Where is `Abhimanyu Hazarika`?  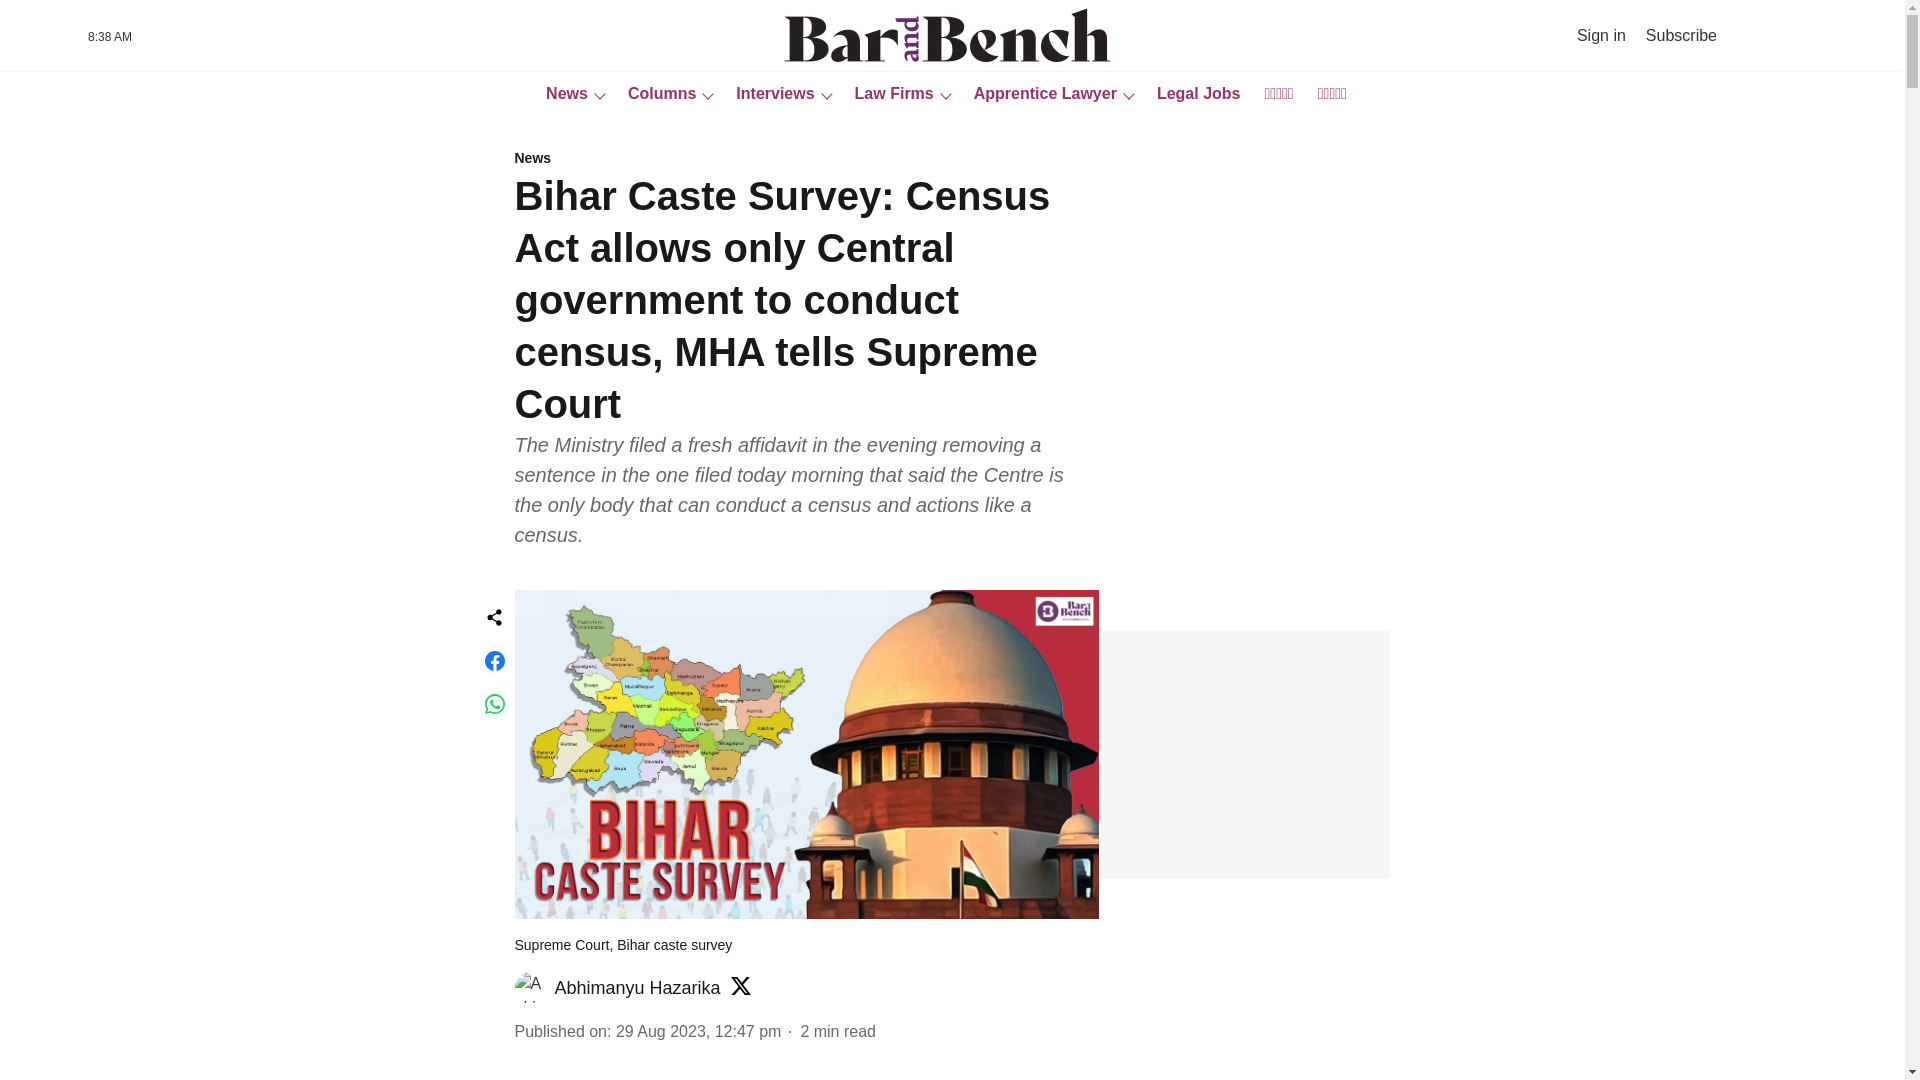
Abhimanyu Hazarika is located at coordinates (637, 988).